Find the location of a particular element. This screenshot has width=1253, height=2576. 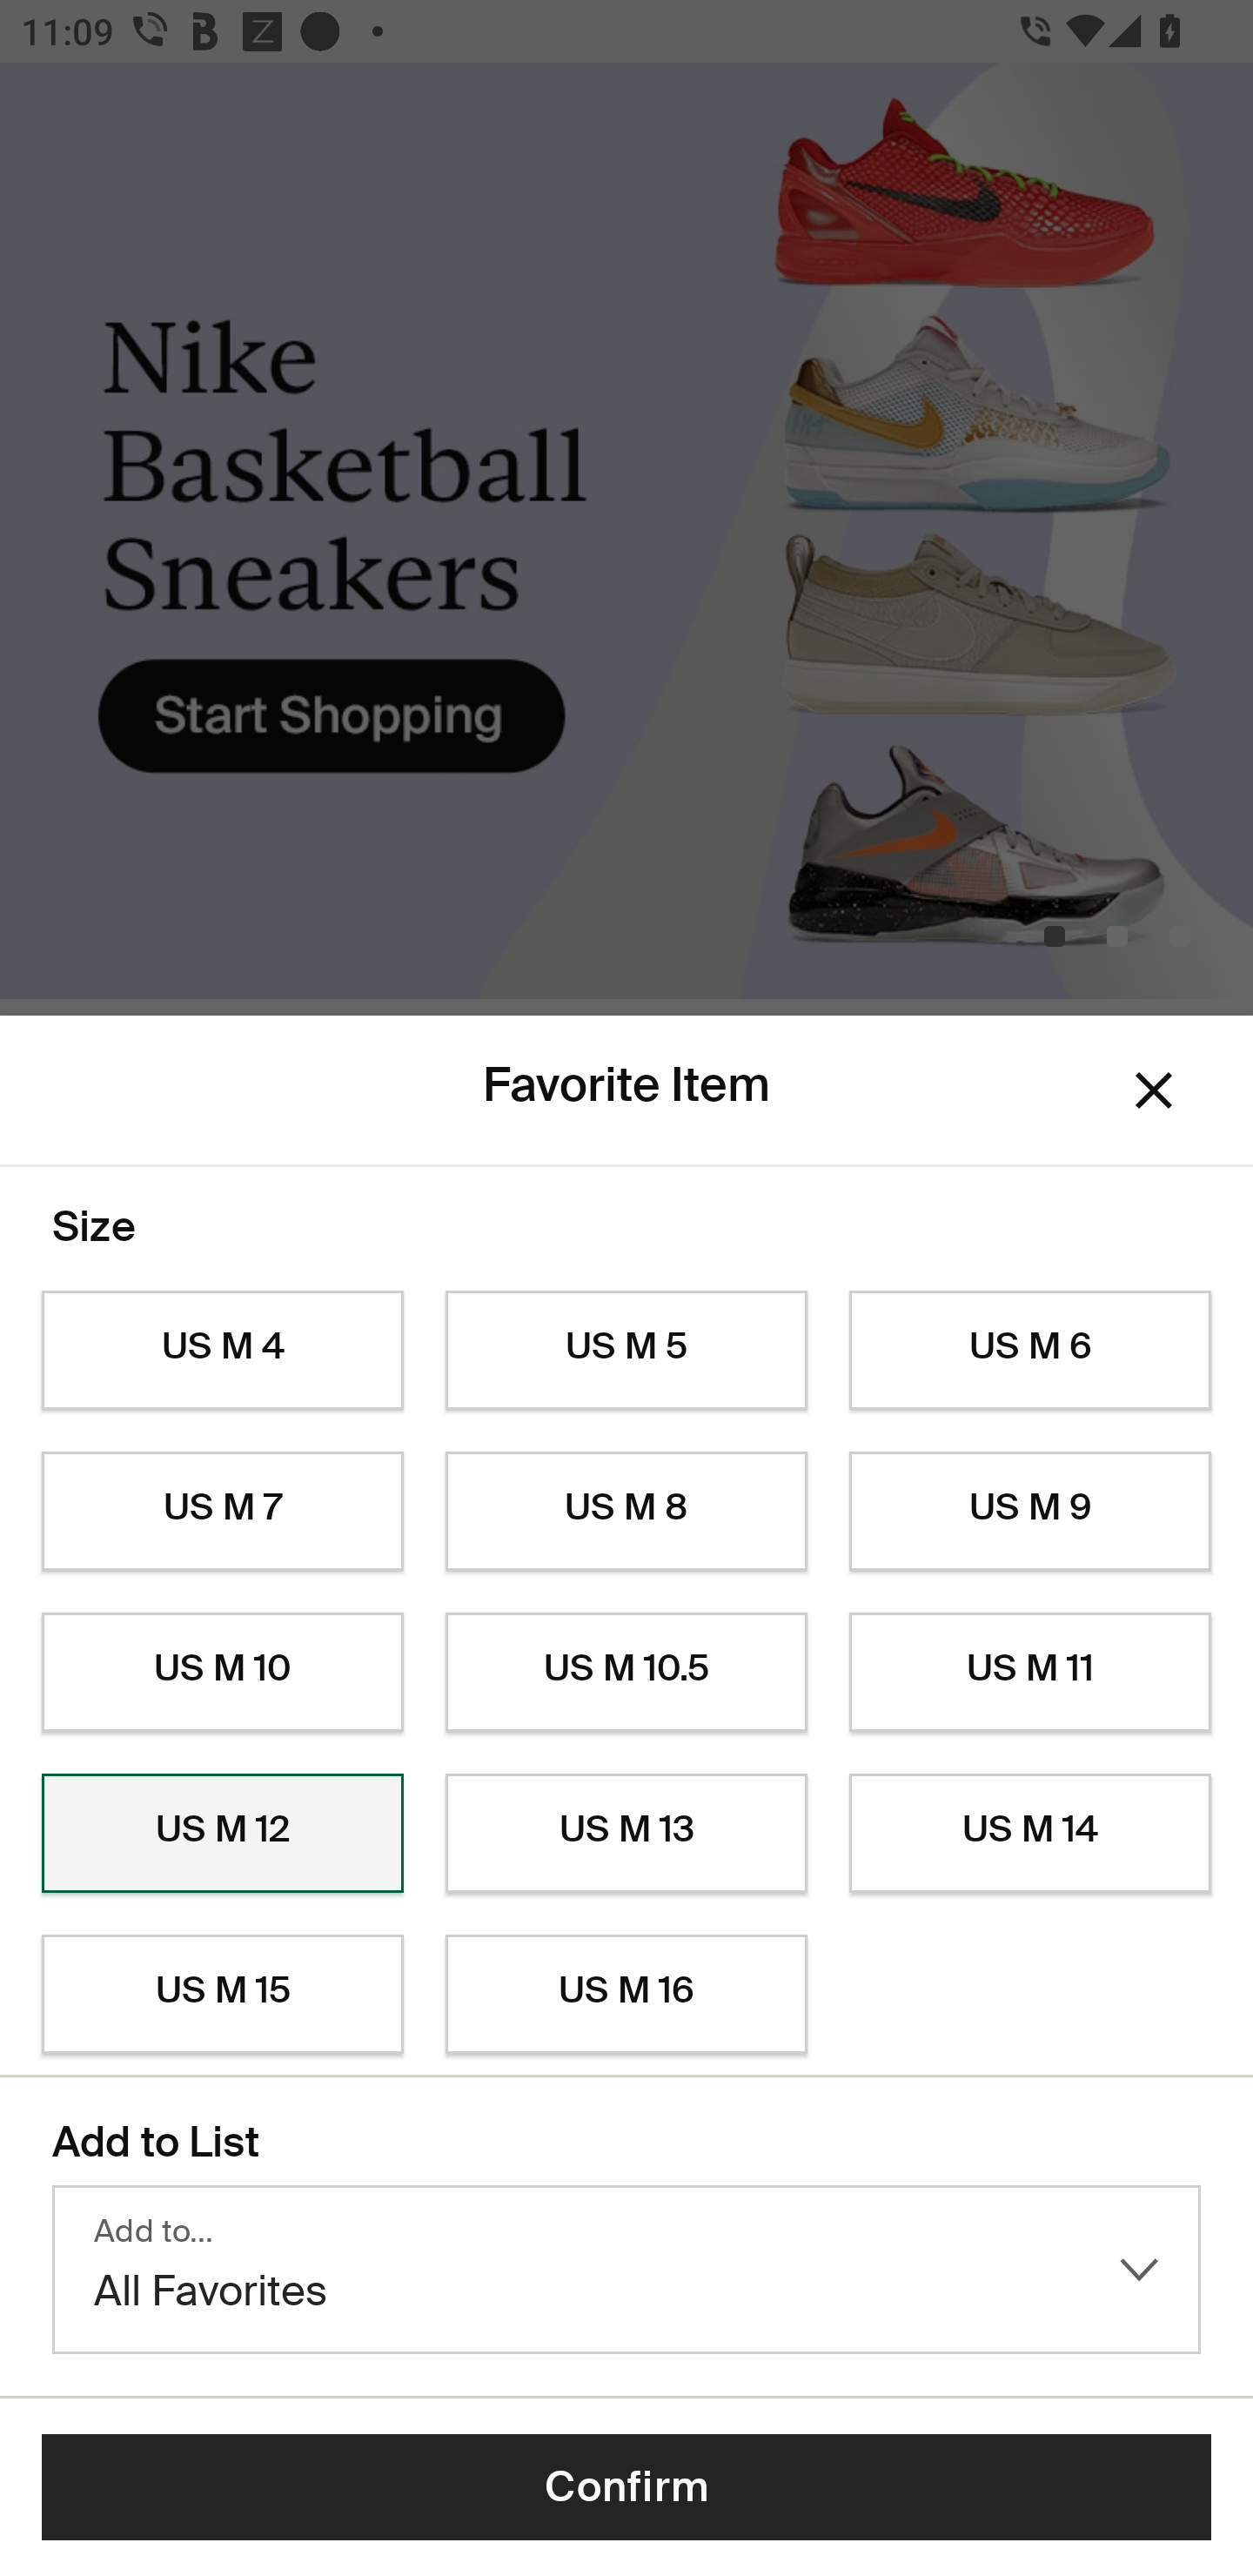

US M 15 is located at coordinates (222, 1995).